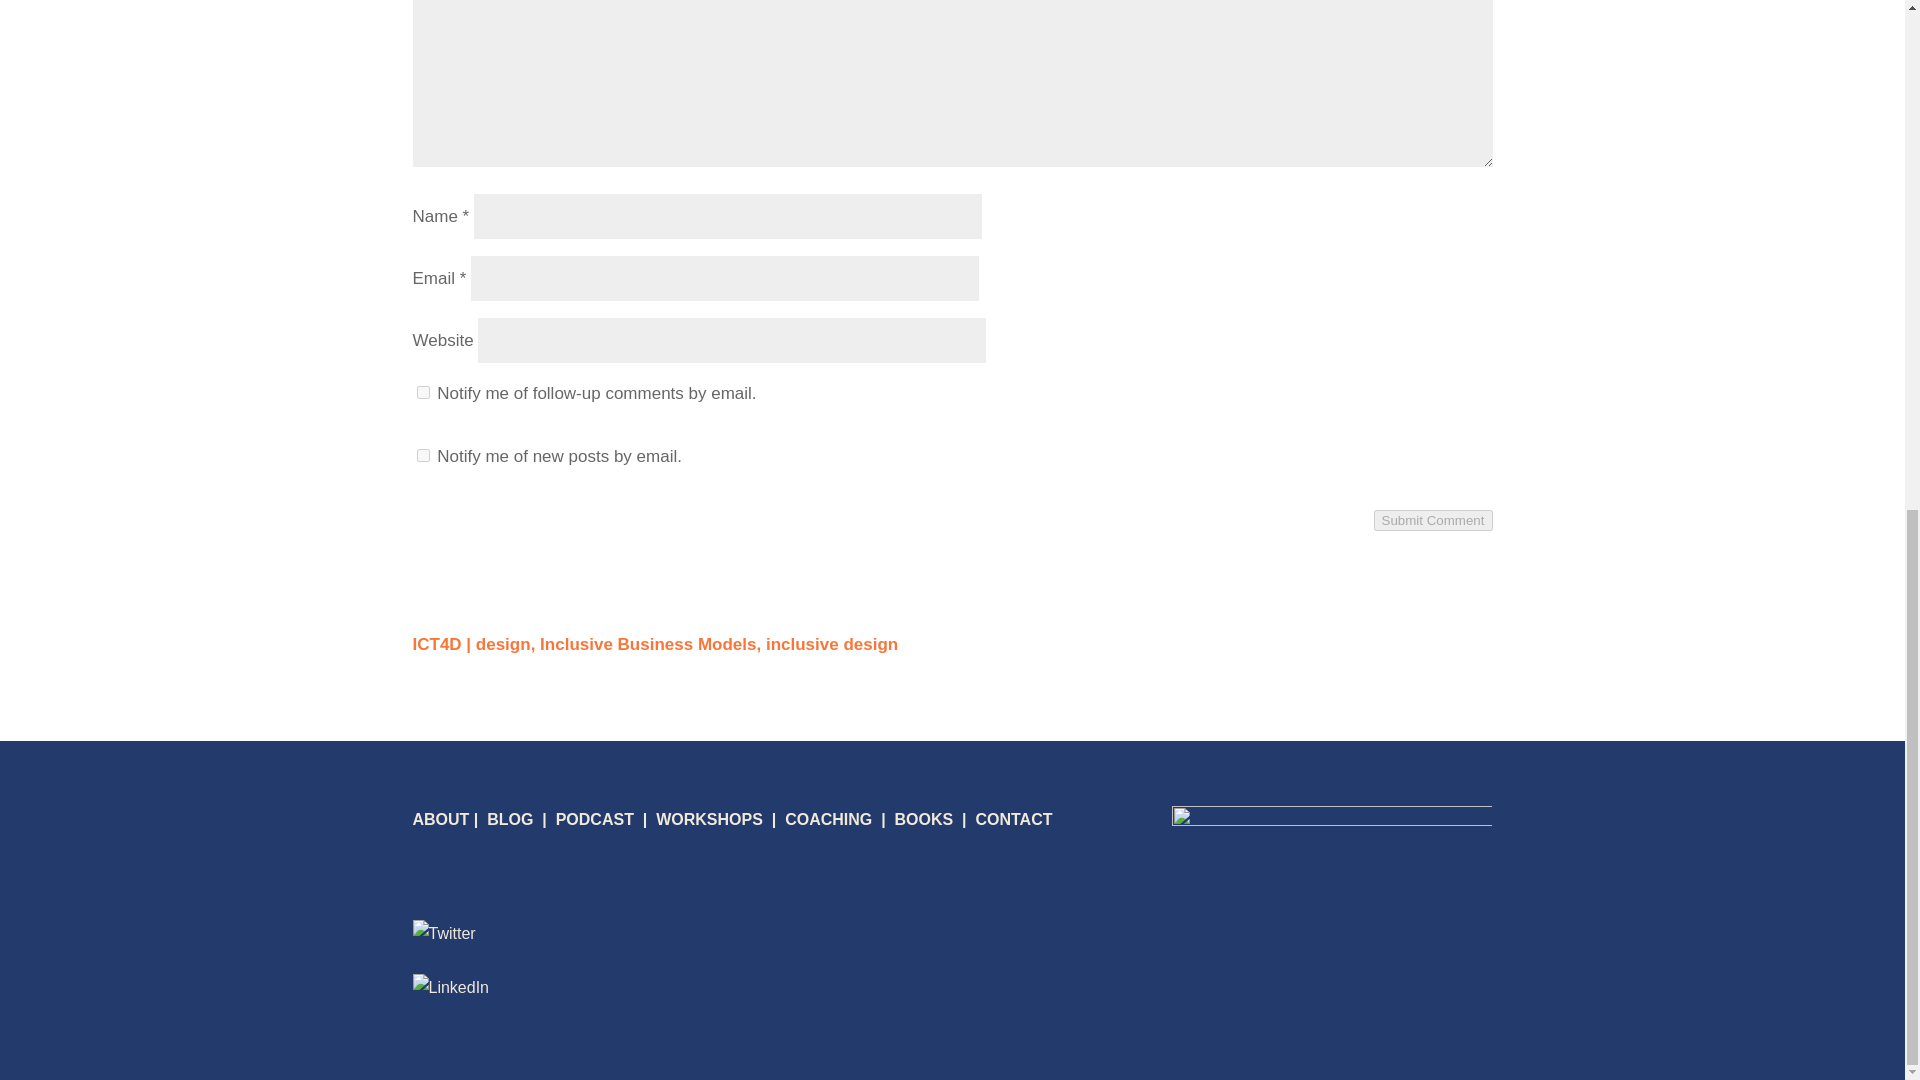  I want to click on WORKSHOPS, so click(709, 820).